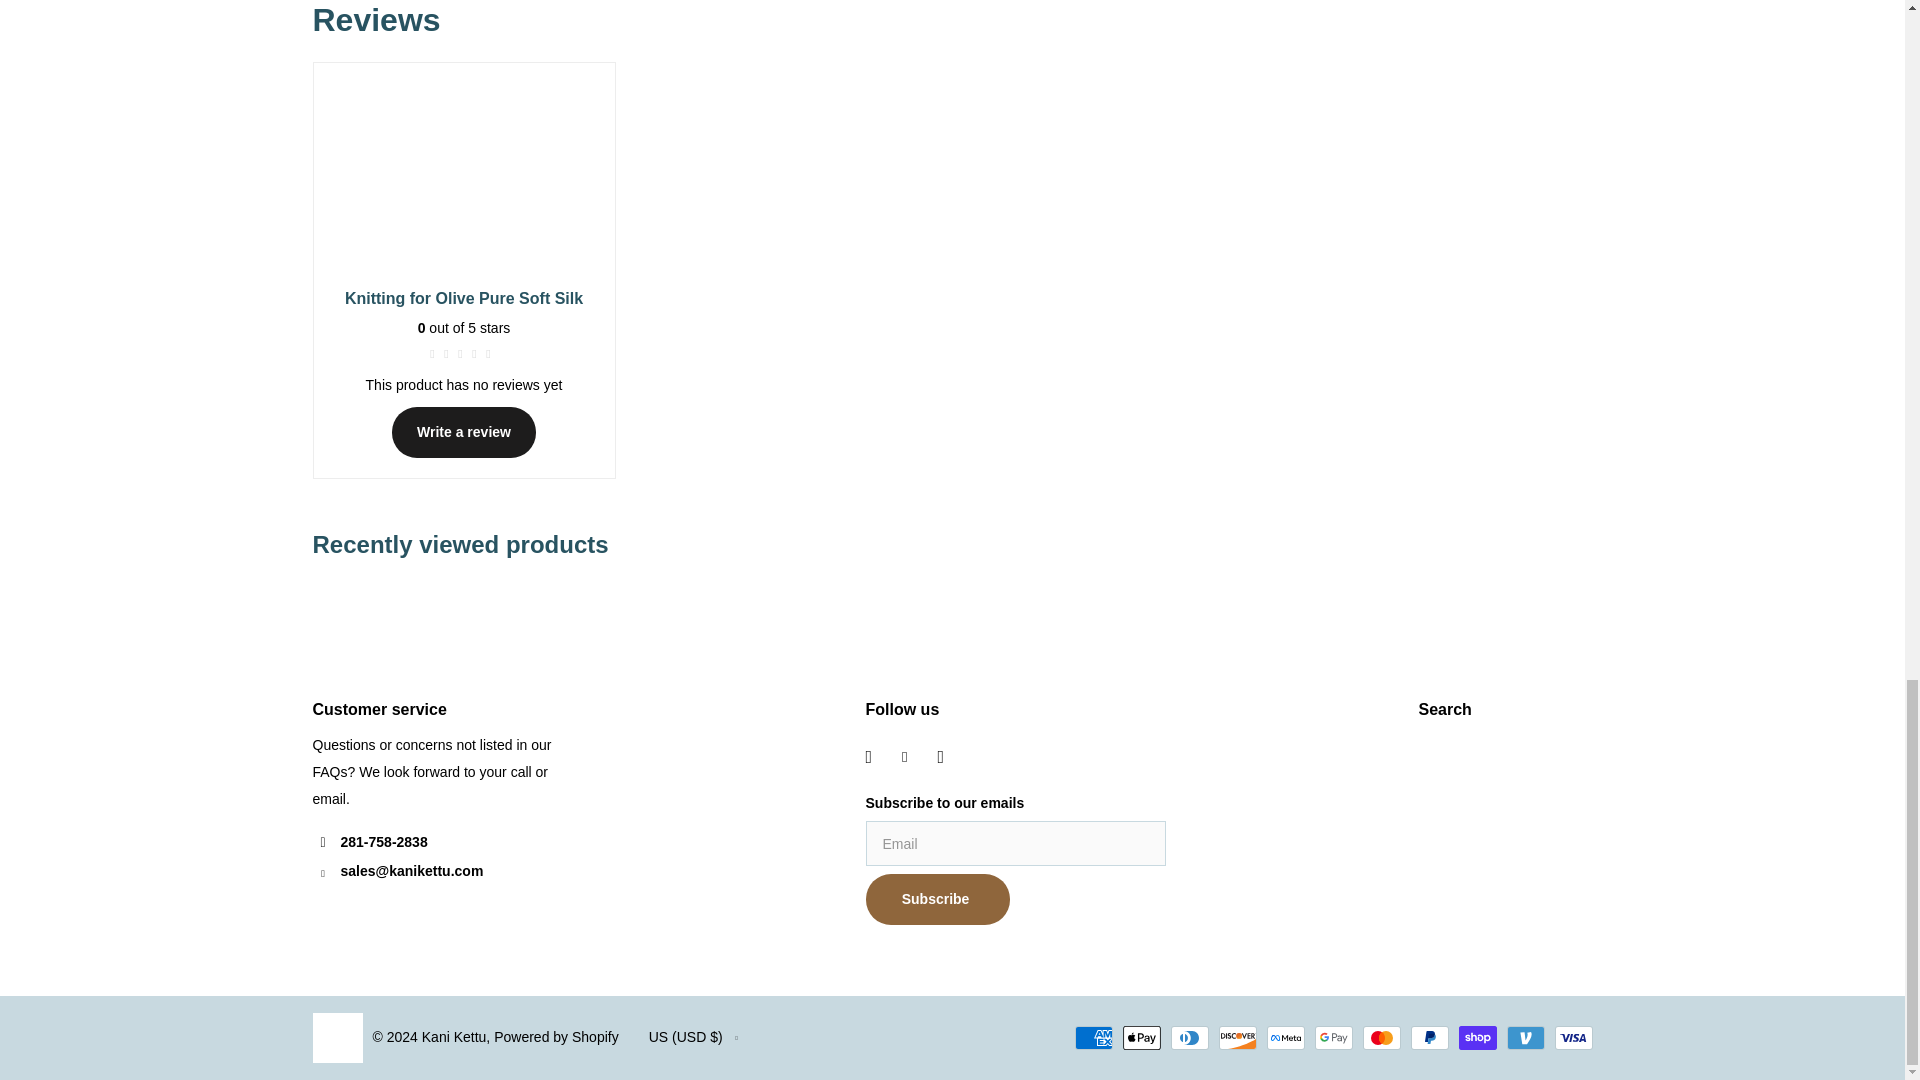 This screenshot has height=1080, width=1920. I want to click on Meta Pay, so click(1284, 1038).